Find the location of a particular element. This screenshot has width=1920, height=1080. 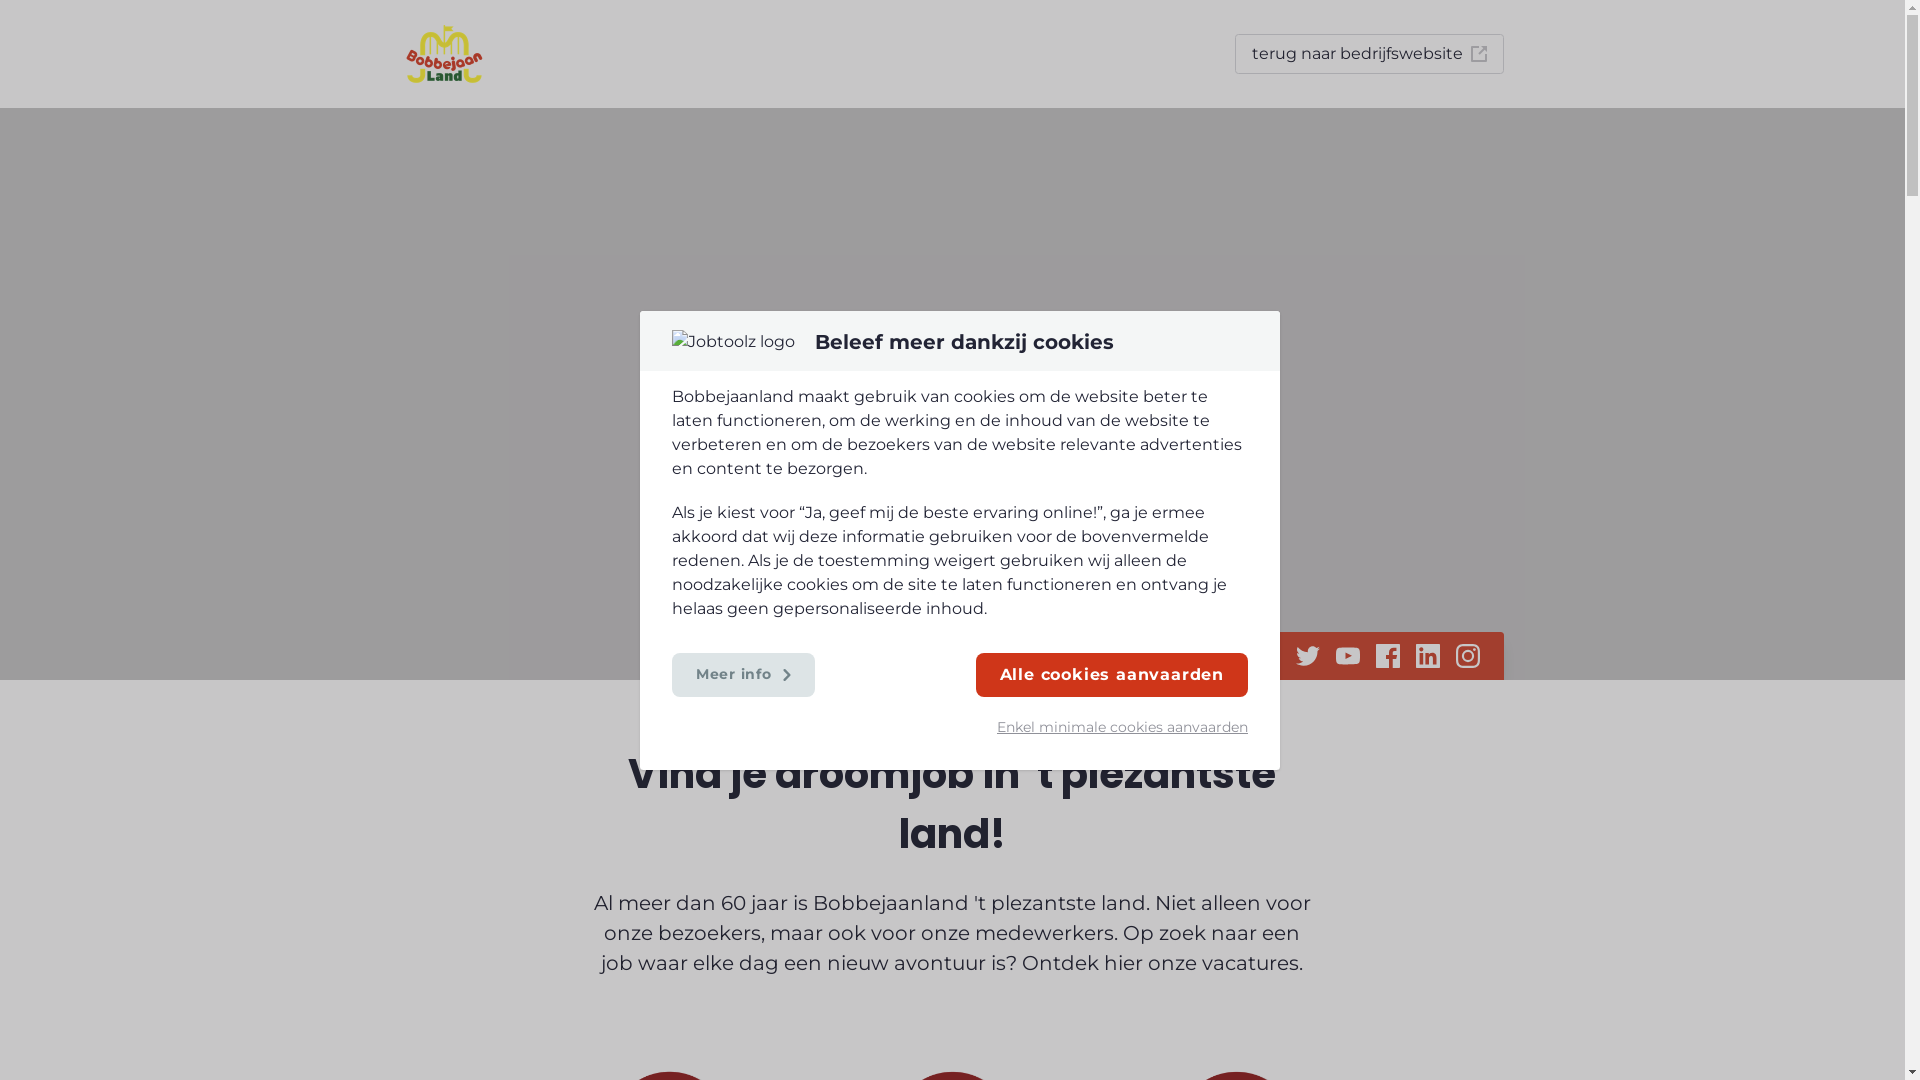

Enkel minimale cookies aanvaarden is located at coordinates (1112, 726).